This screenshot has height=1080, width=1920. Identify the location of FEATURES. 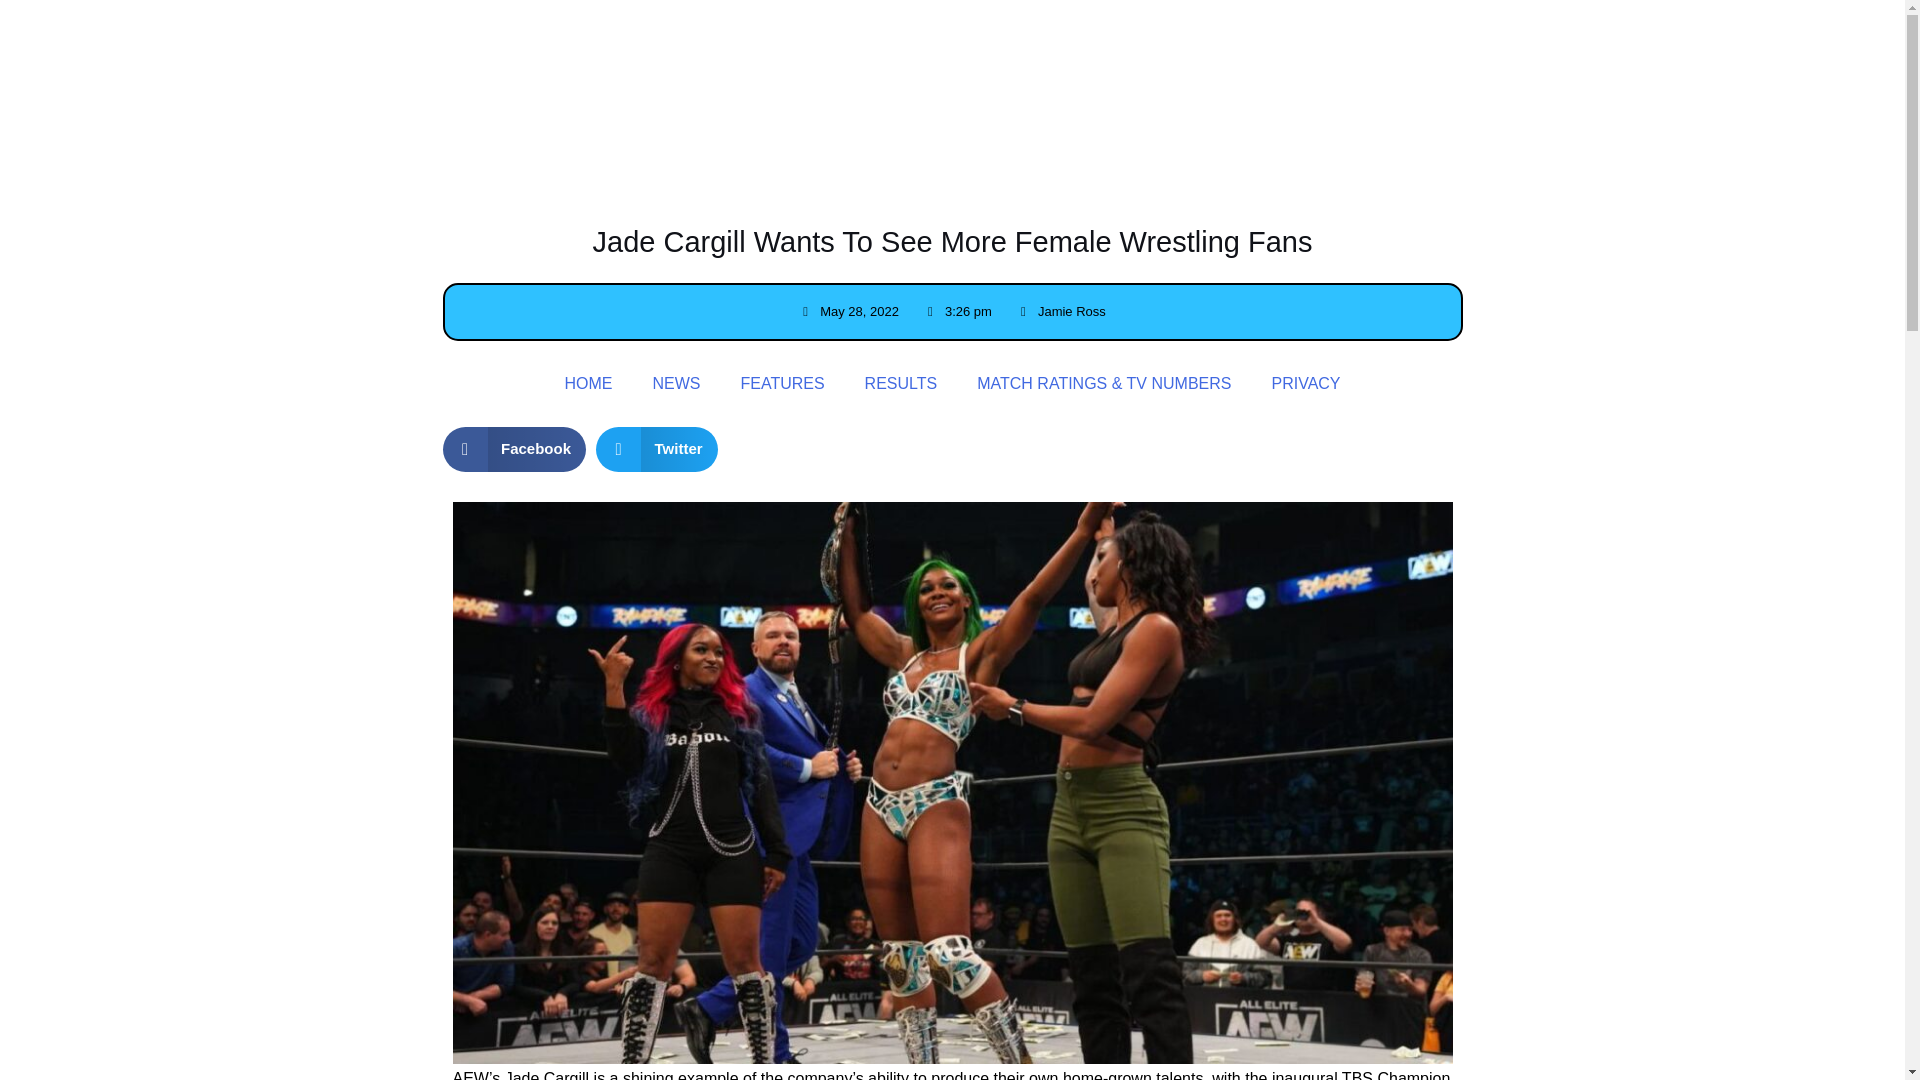
(1318, 55).